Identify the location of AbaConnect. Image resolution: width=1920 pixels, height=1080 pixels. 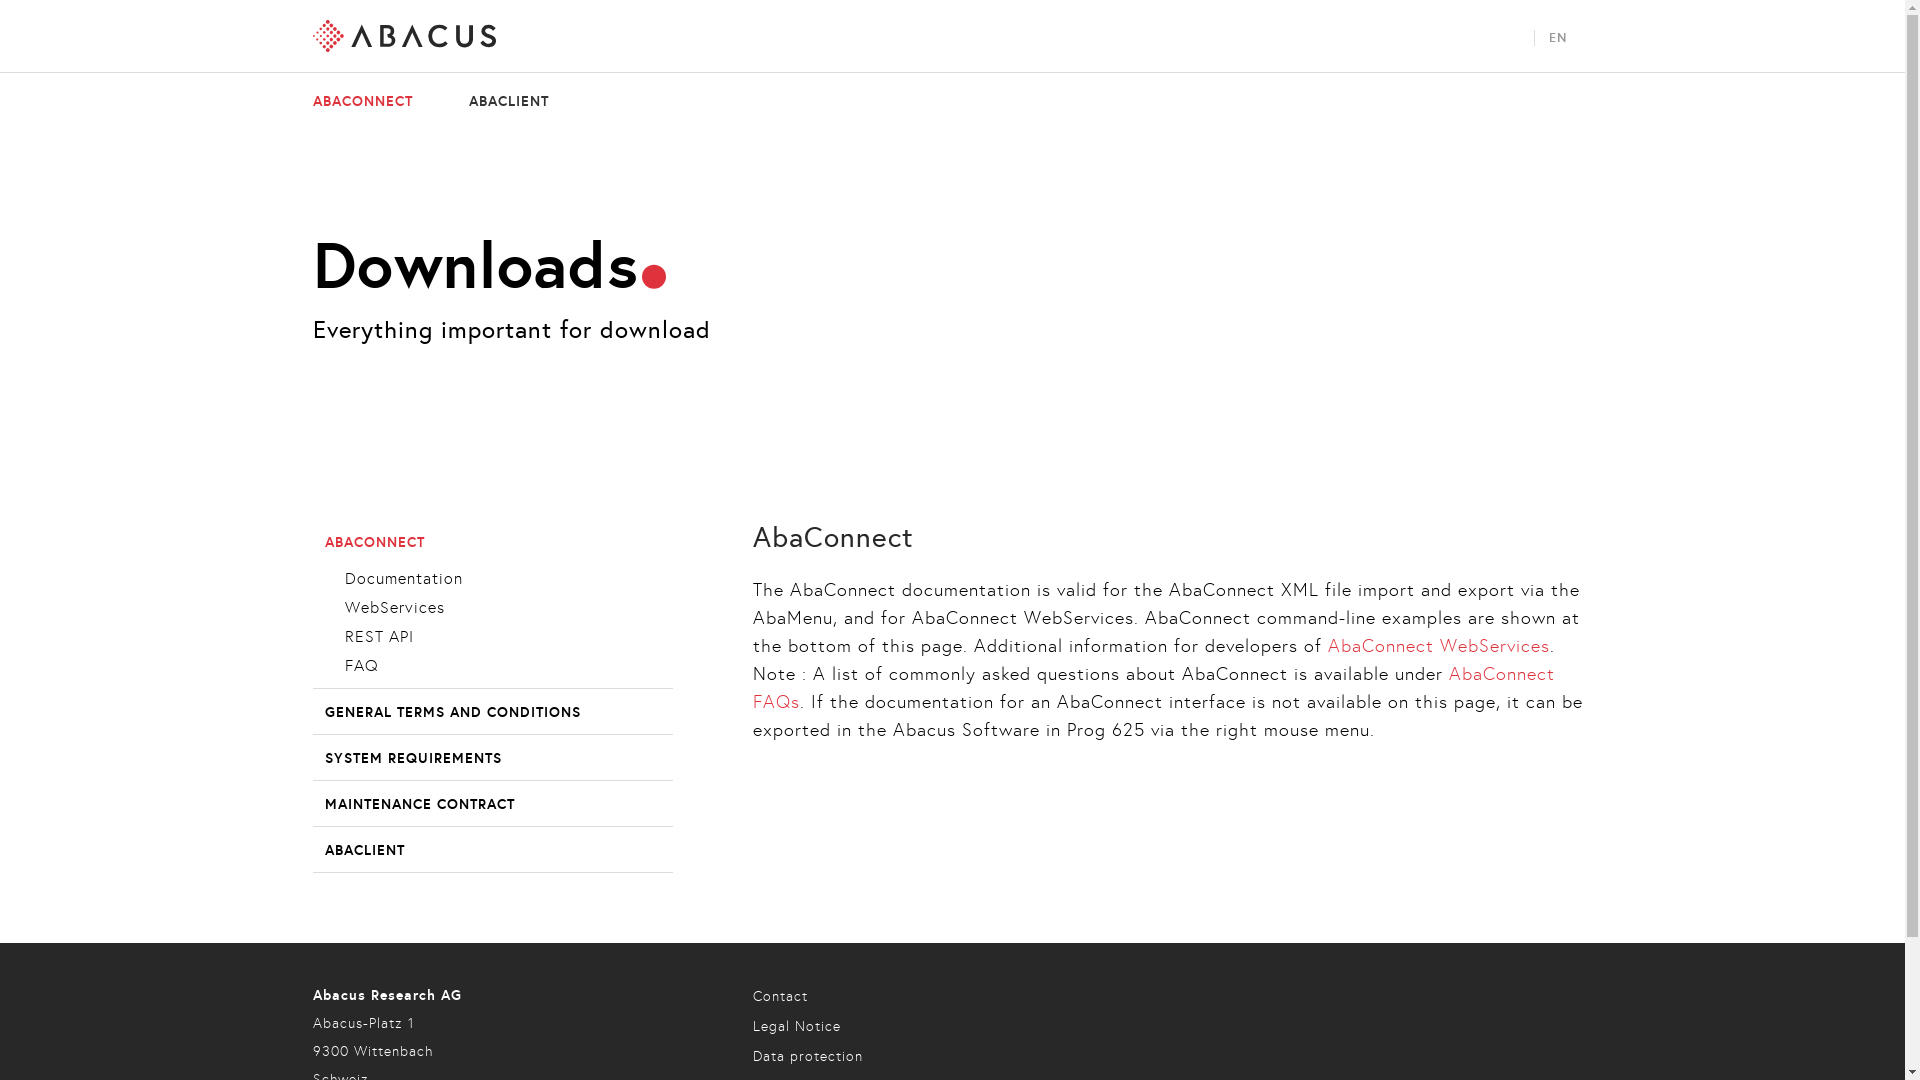
(1384, 646).